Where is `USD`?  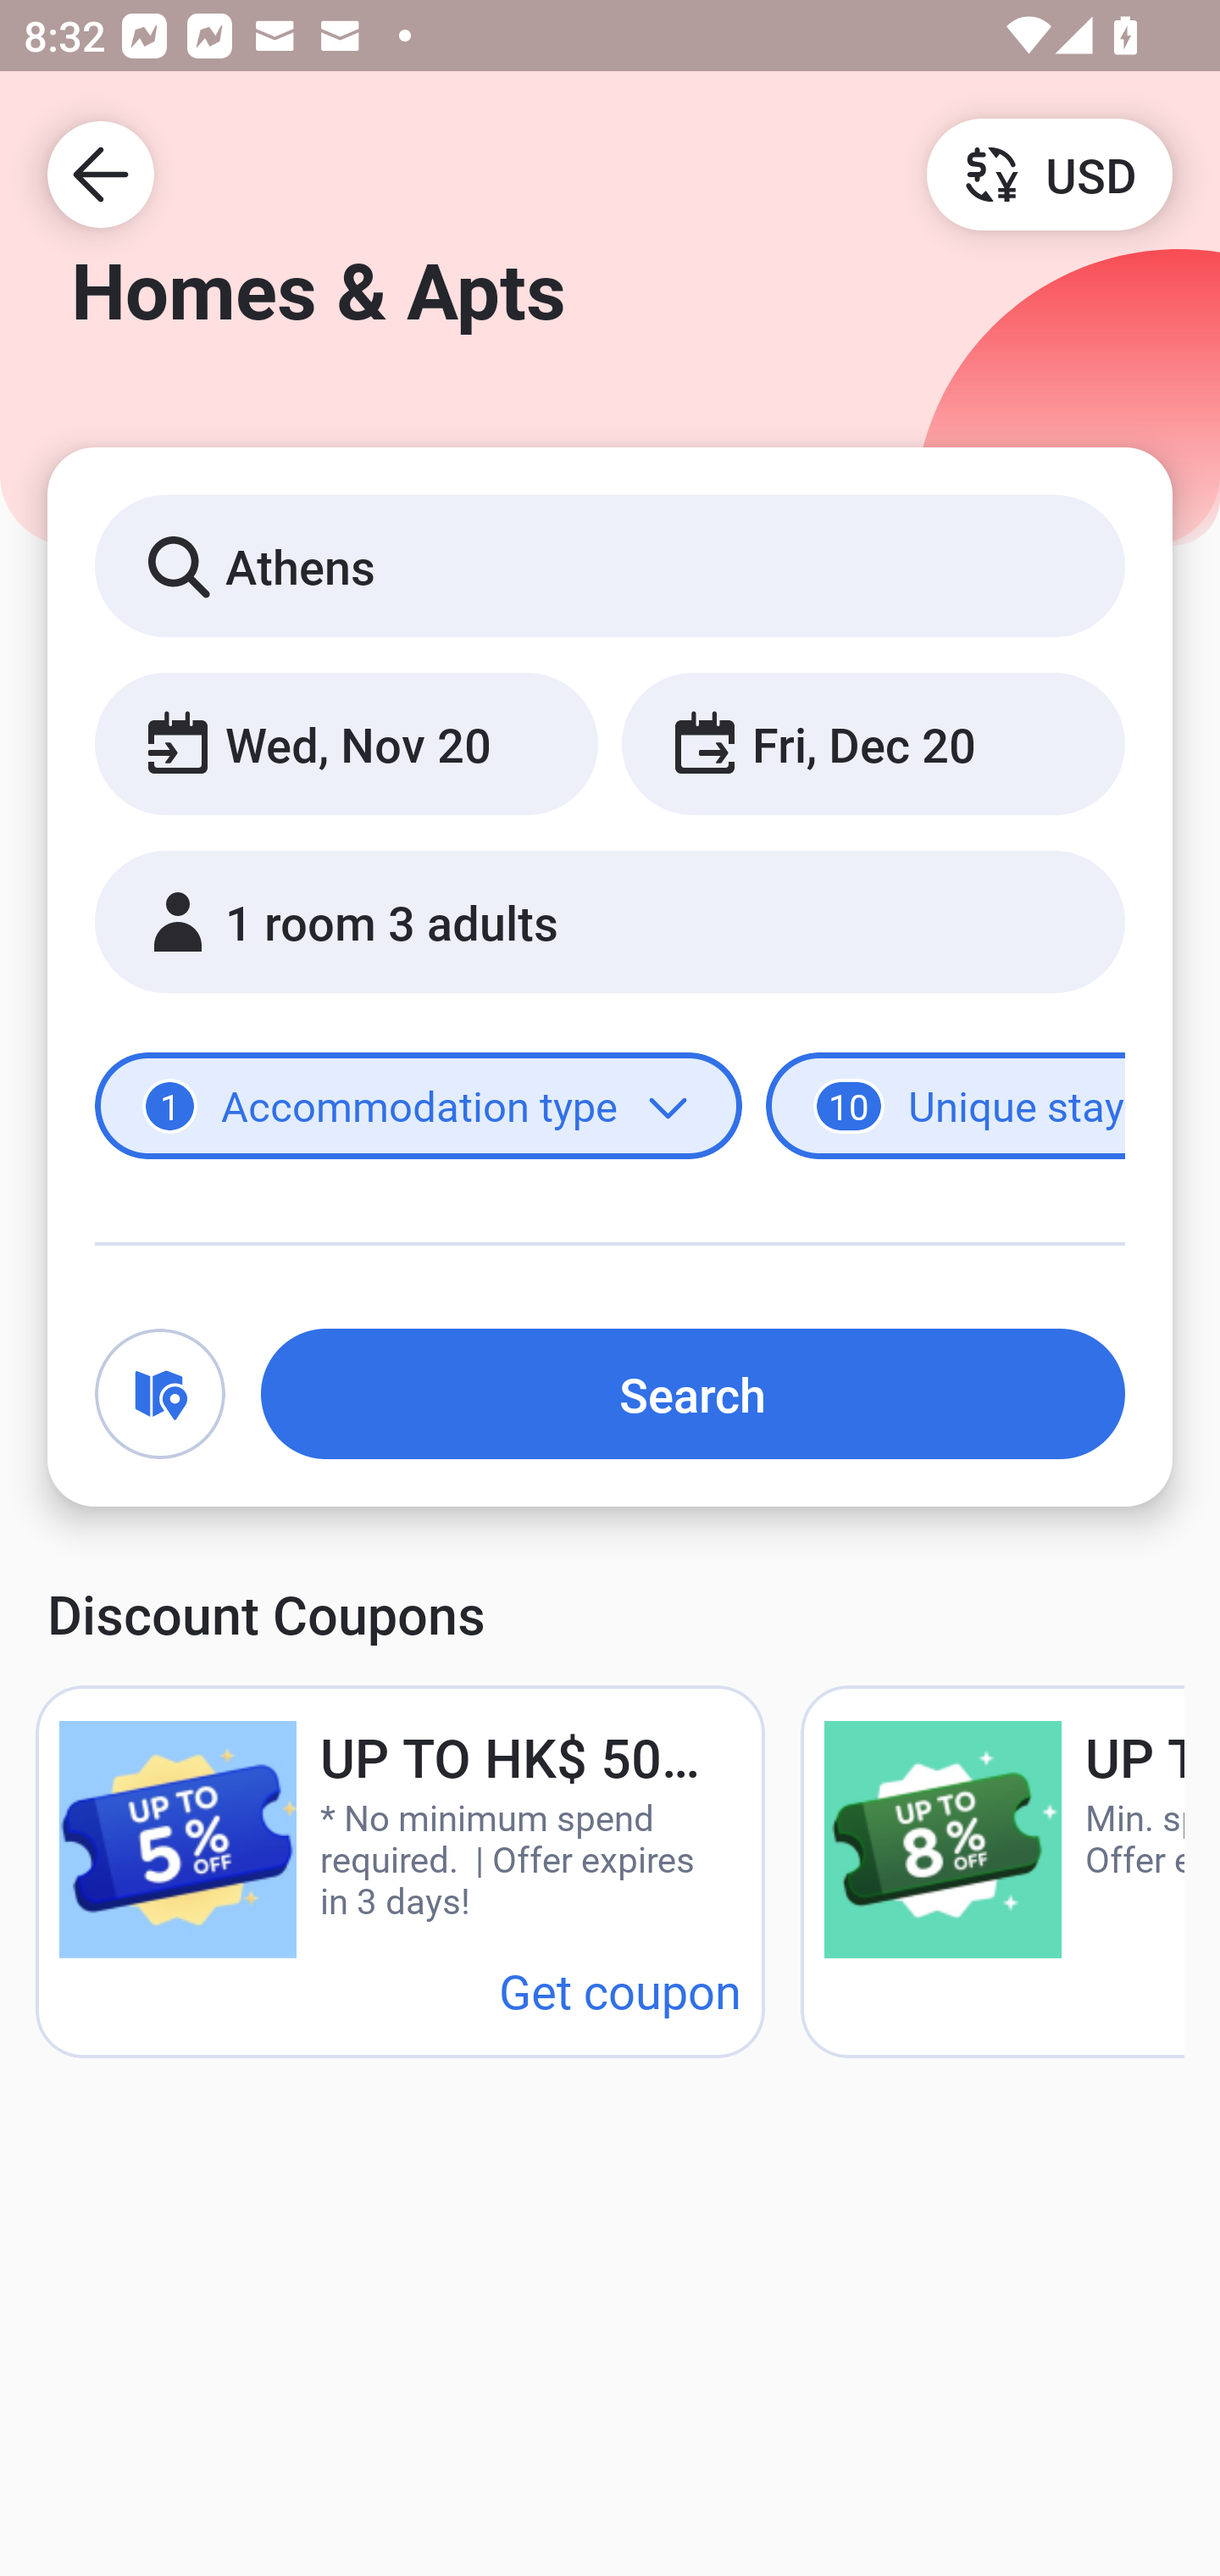 USD is located at coordinates (1049, 173).